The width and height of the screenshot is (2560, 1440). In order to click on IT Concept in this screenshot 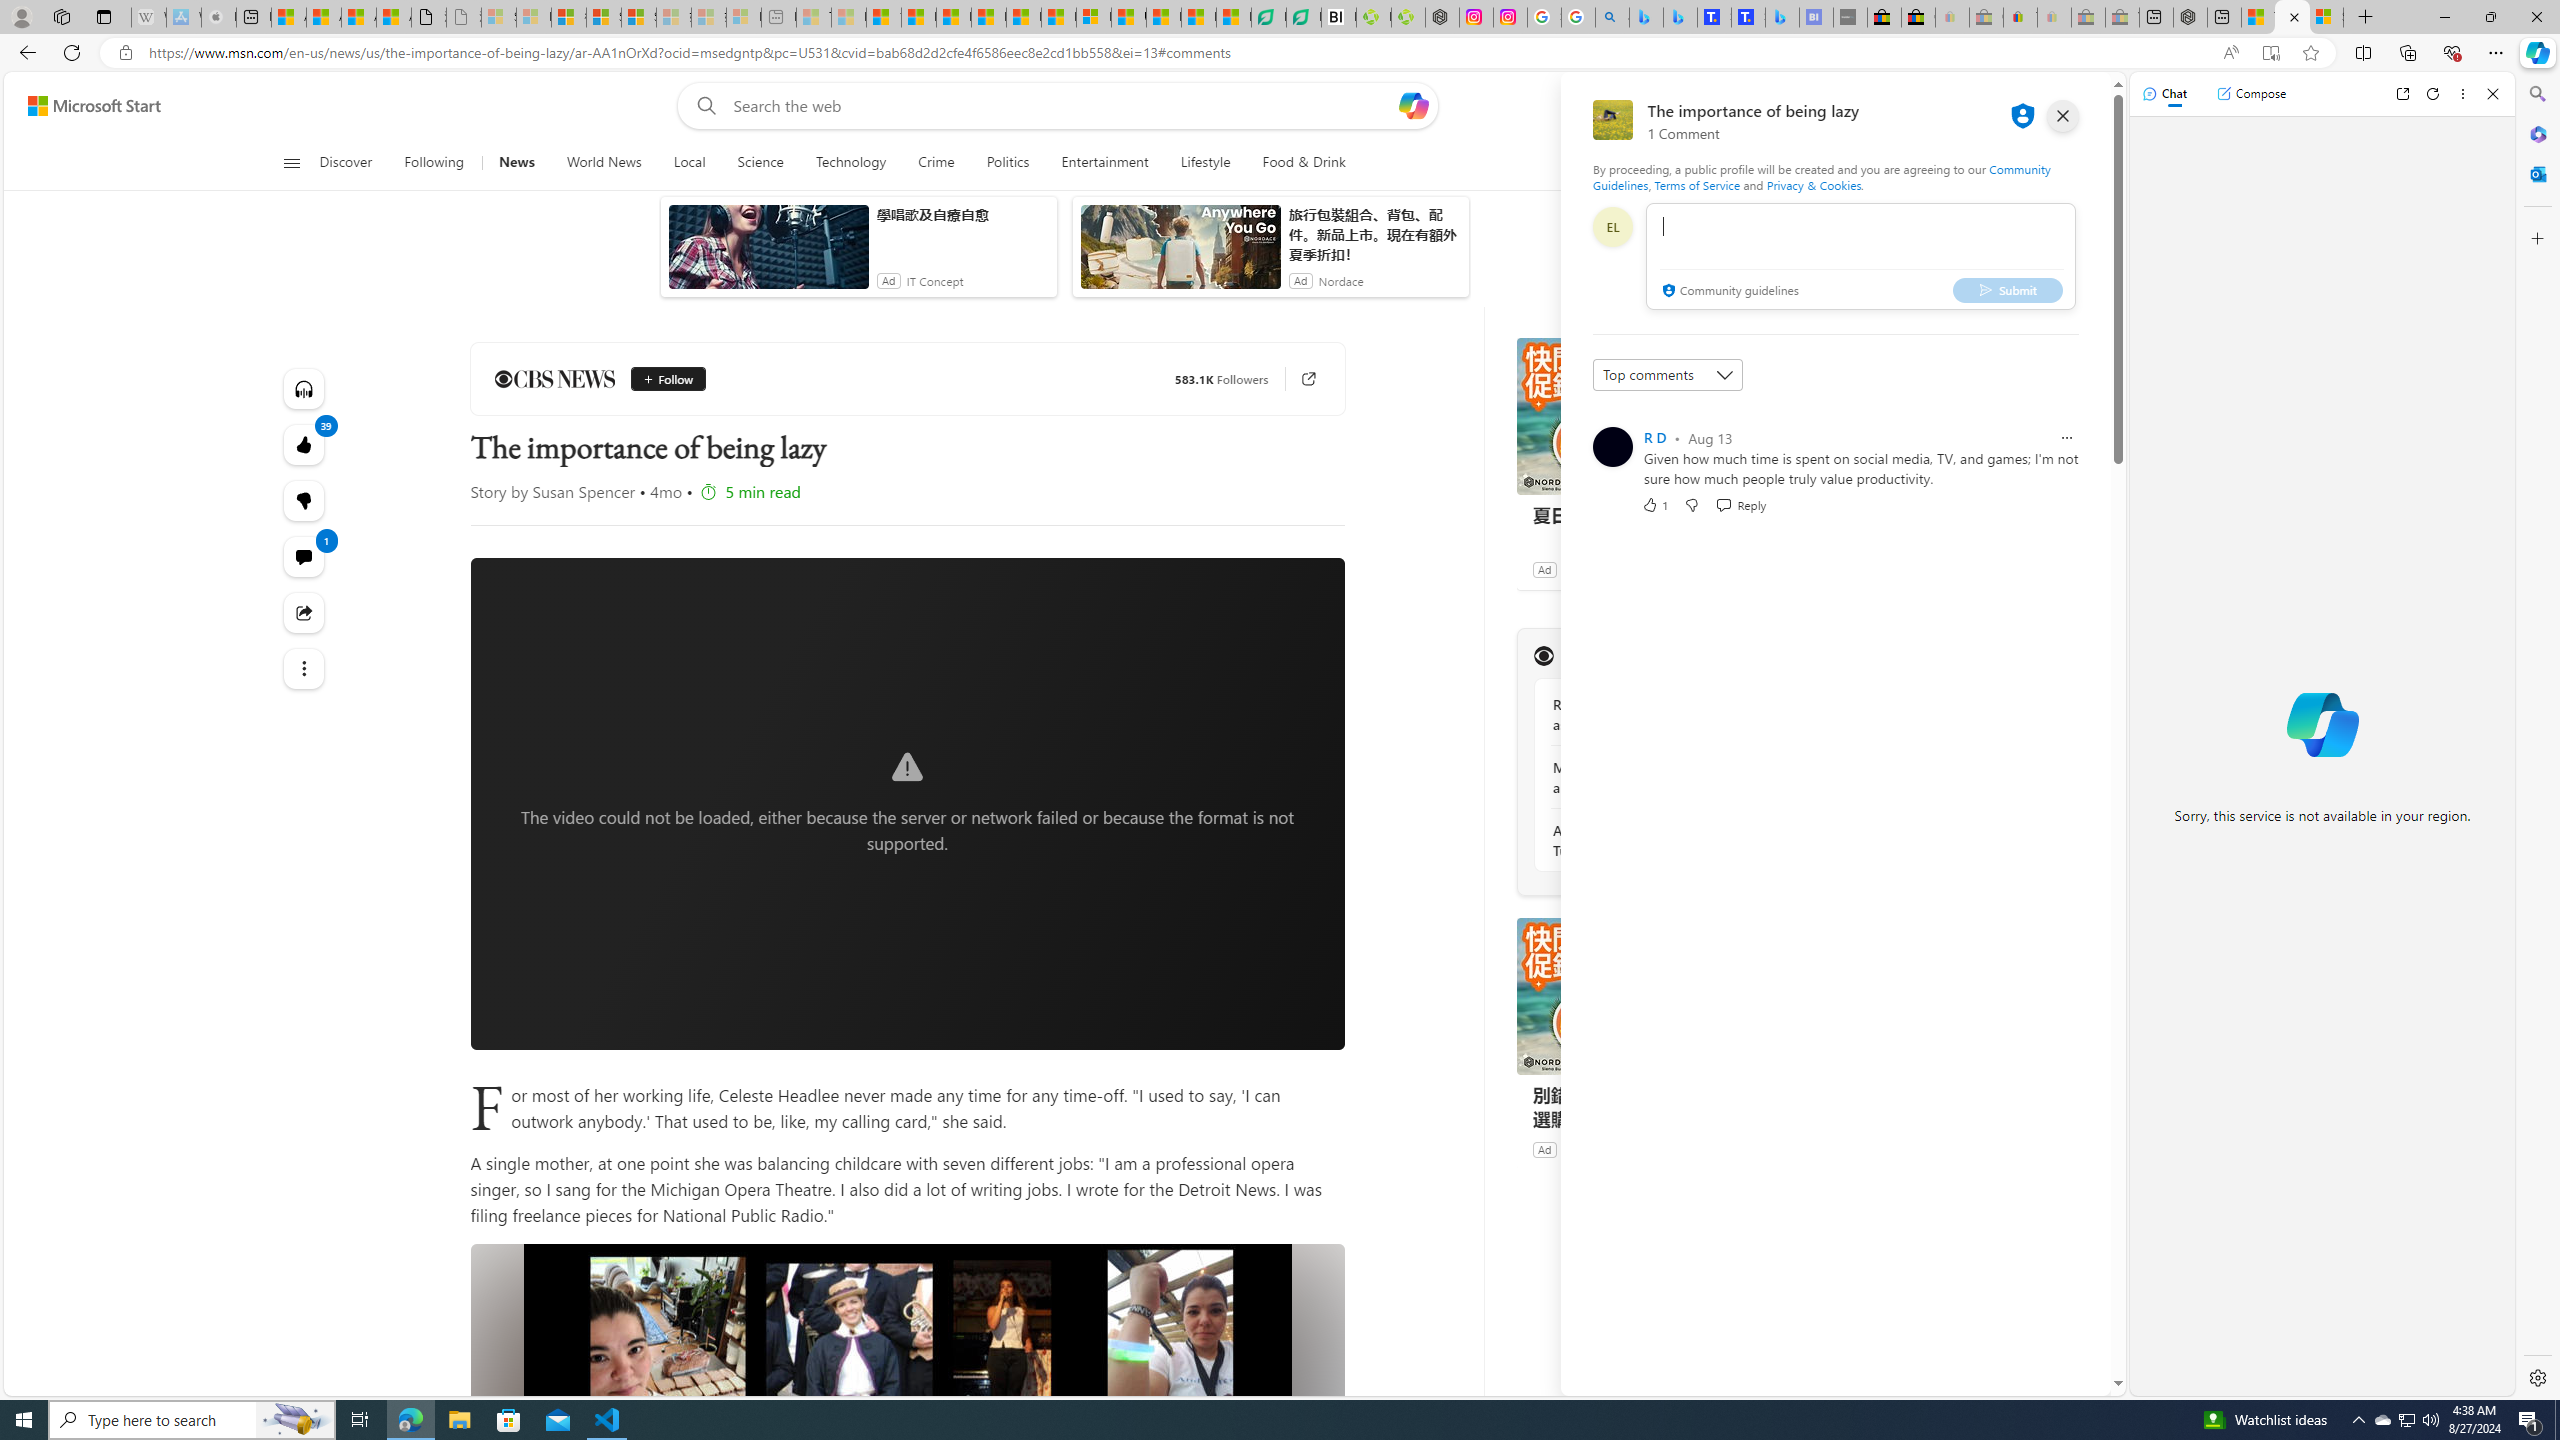, I will do `click(936, 281)`.